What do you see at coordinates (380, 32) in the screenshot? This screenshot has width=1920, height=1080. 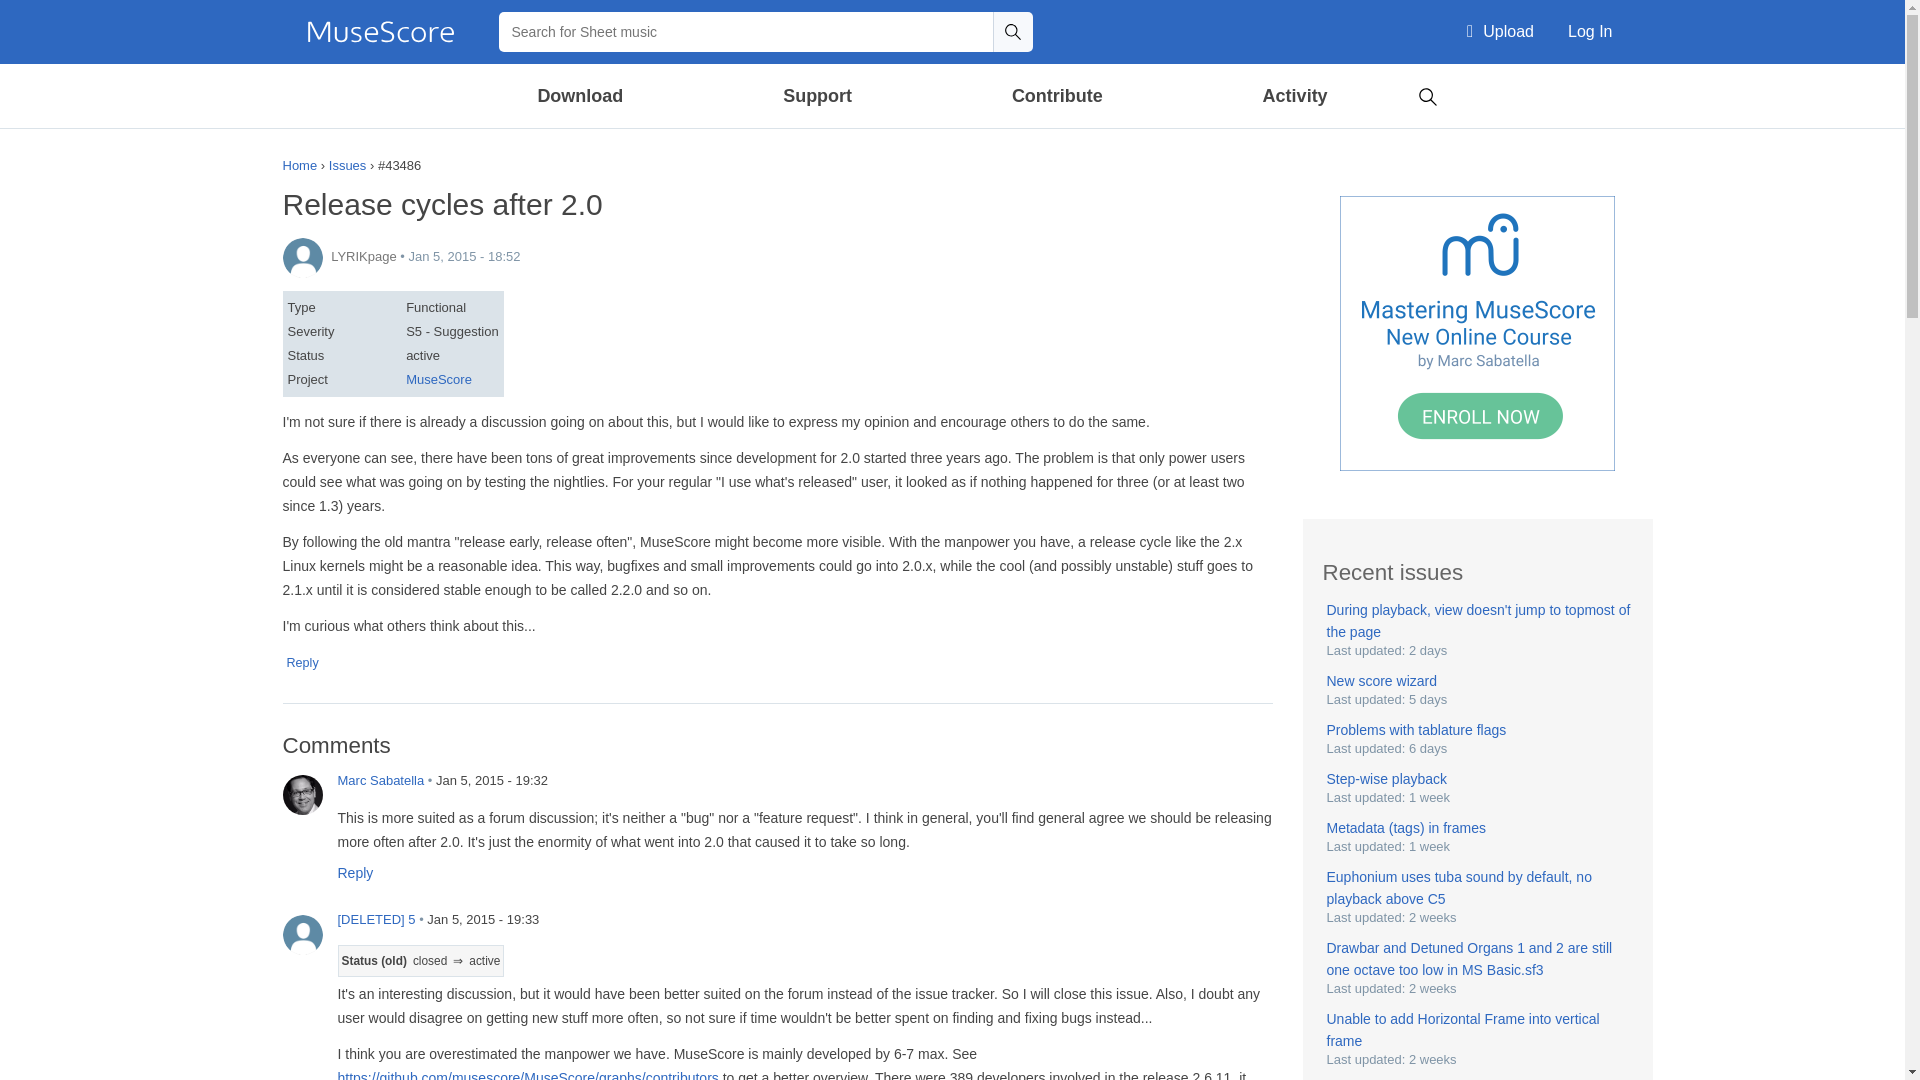 I see `Home` at bounding box center [380, 32].